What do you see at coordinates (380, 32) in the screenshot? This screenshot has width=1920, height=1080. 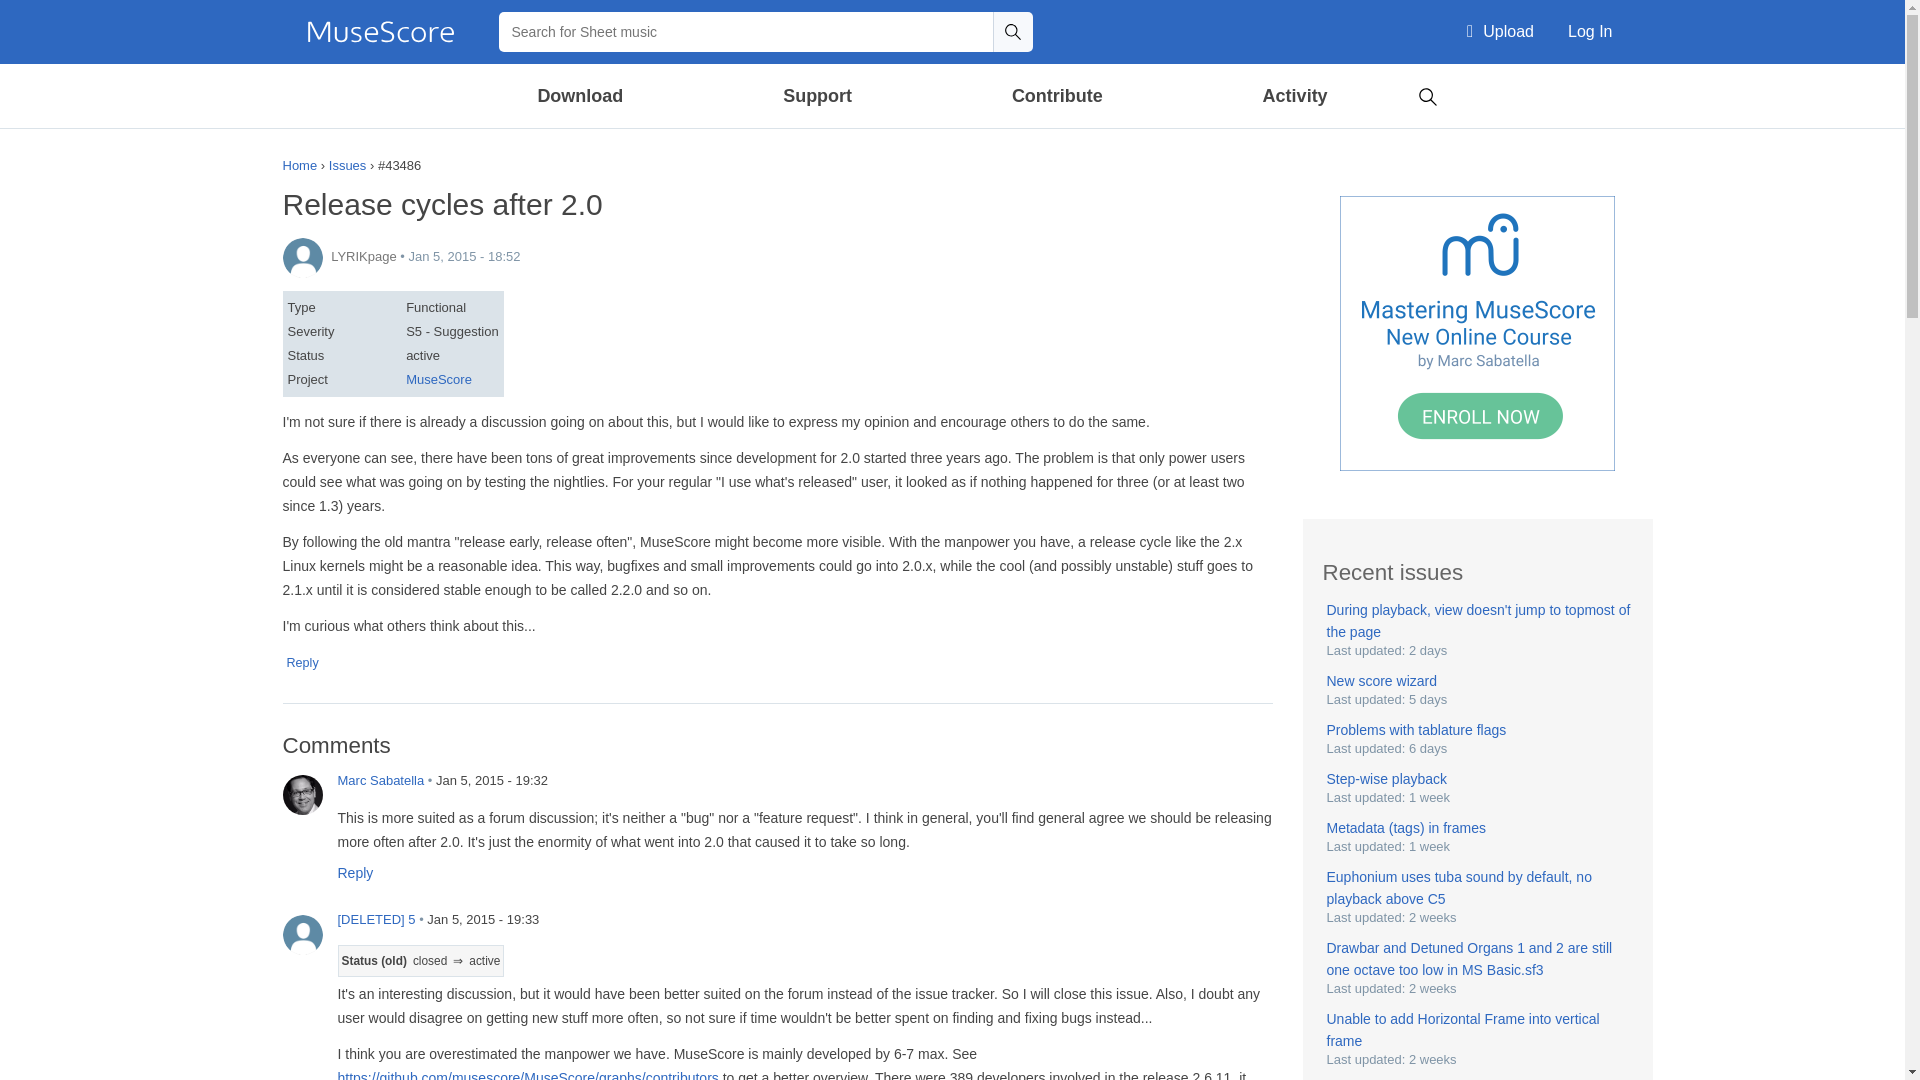 I see `Home` at bounding box center [380, 32].